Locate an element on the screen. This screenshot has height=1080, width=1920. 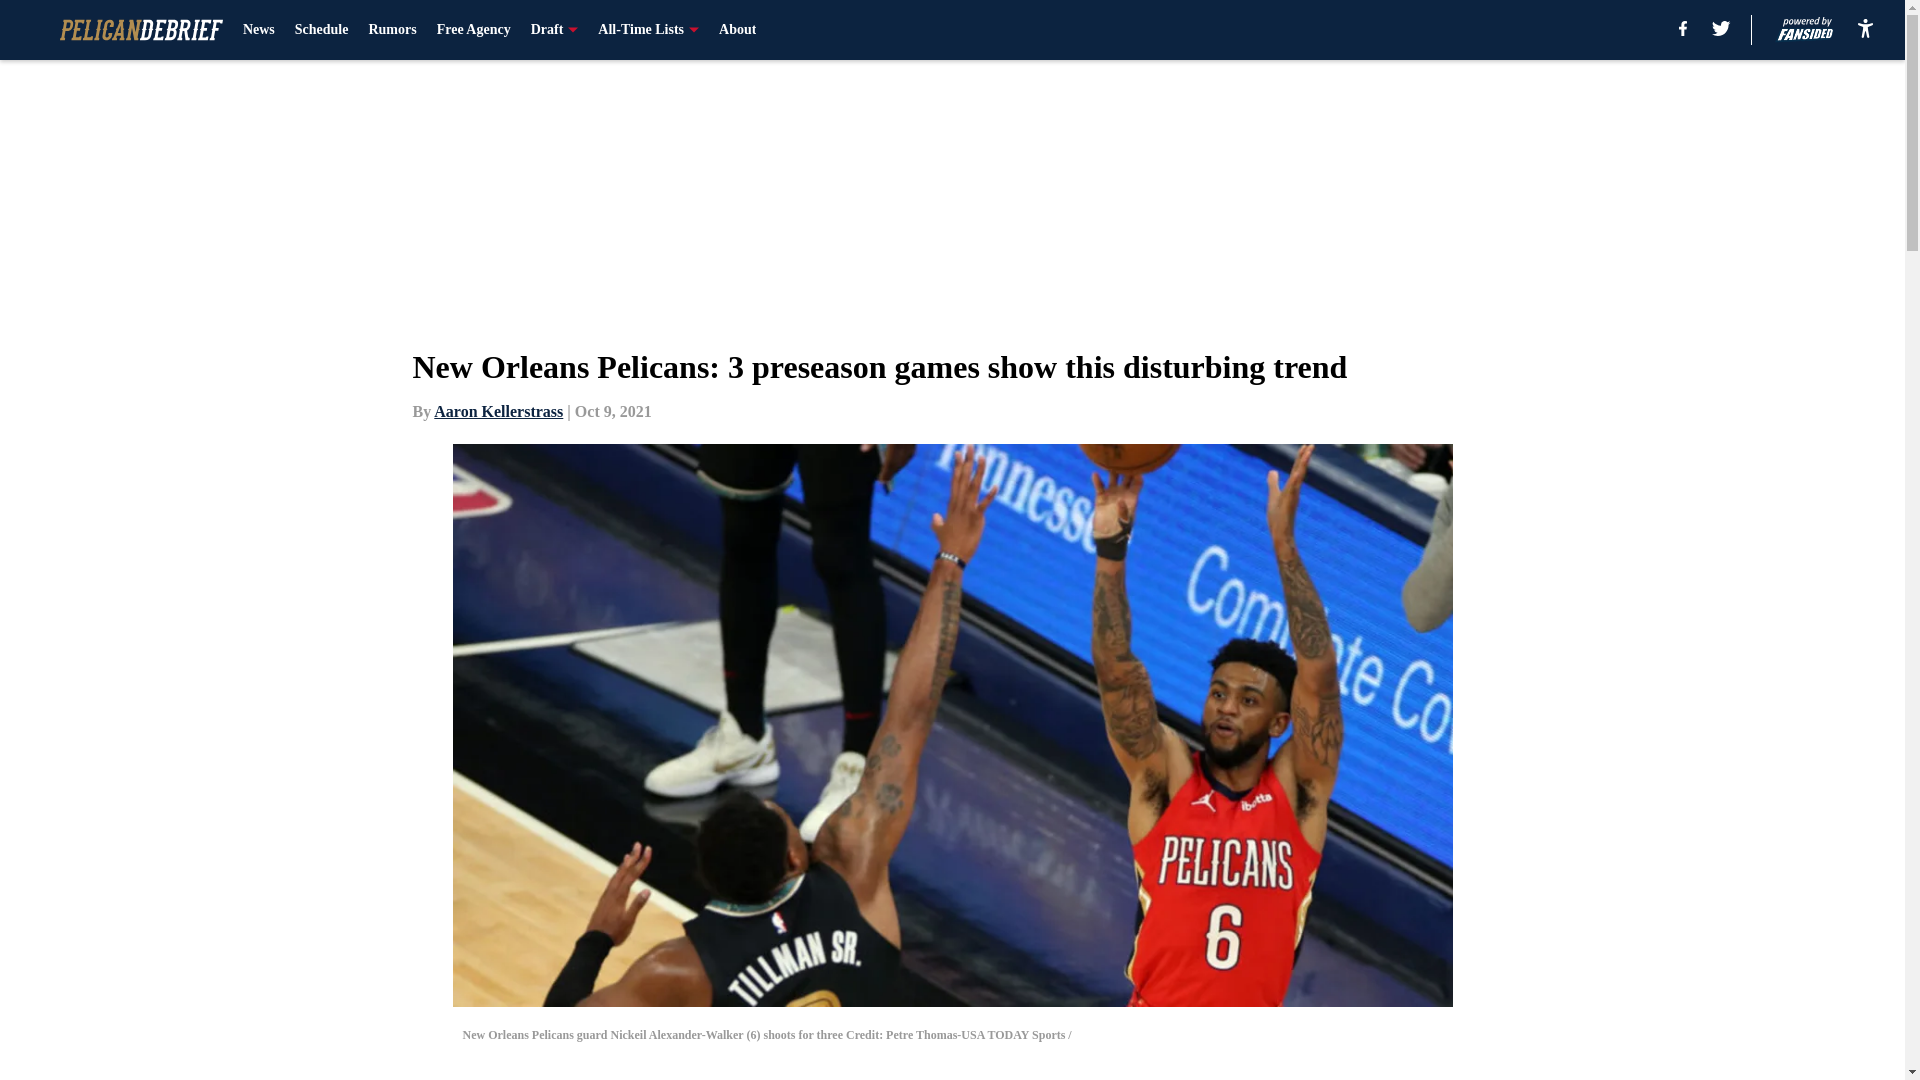
Draft is located at coordinates (555, 30).